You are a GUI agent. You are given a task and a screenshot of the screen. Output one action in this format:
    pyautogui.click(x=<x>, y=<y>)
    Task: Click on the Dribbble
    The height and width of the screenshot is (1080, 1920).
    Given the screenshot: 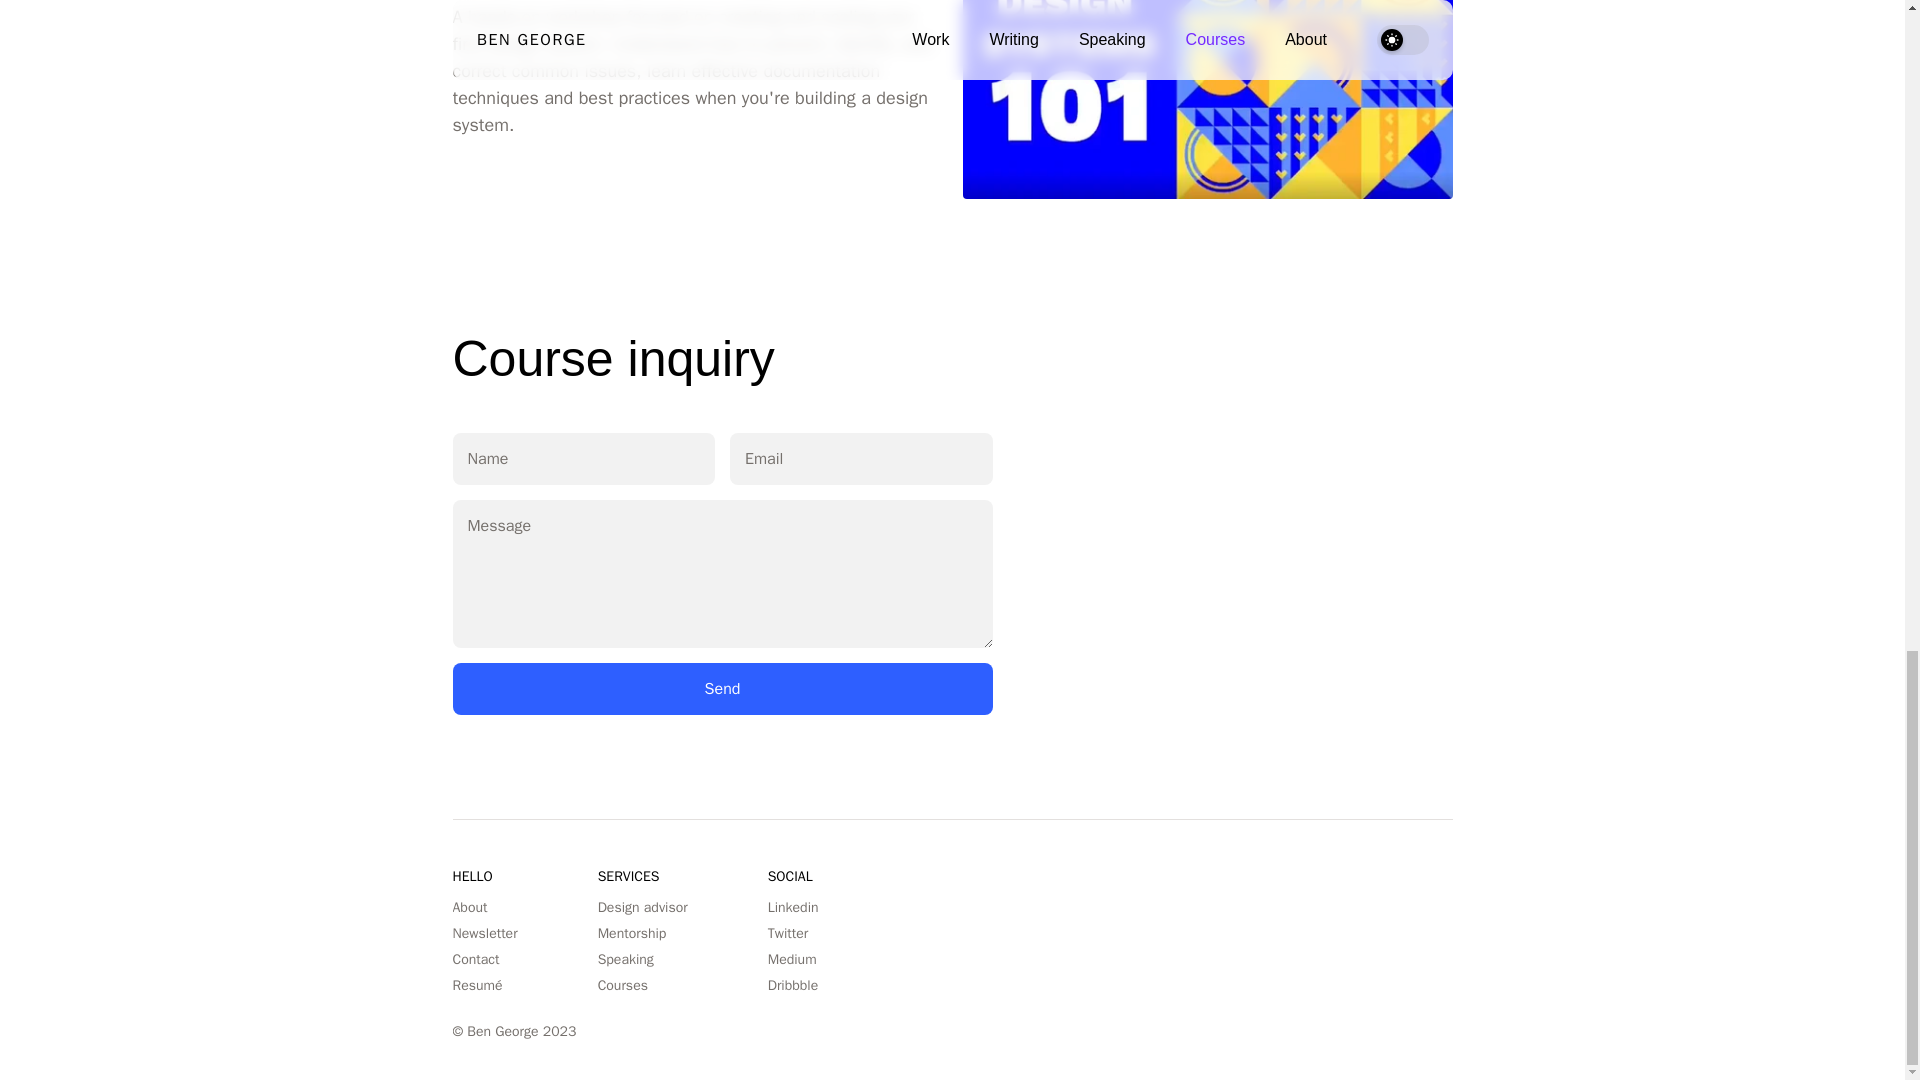 What is the action you would take?
    pyautogui.click(x=794, y=985)
    